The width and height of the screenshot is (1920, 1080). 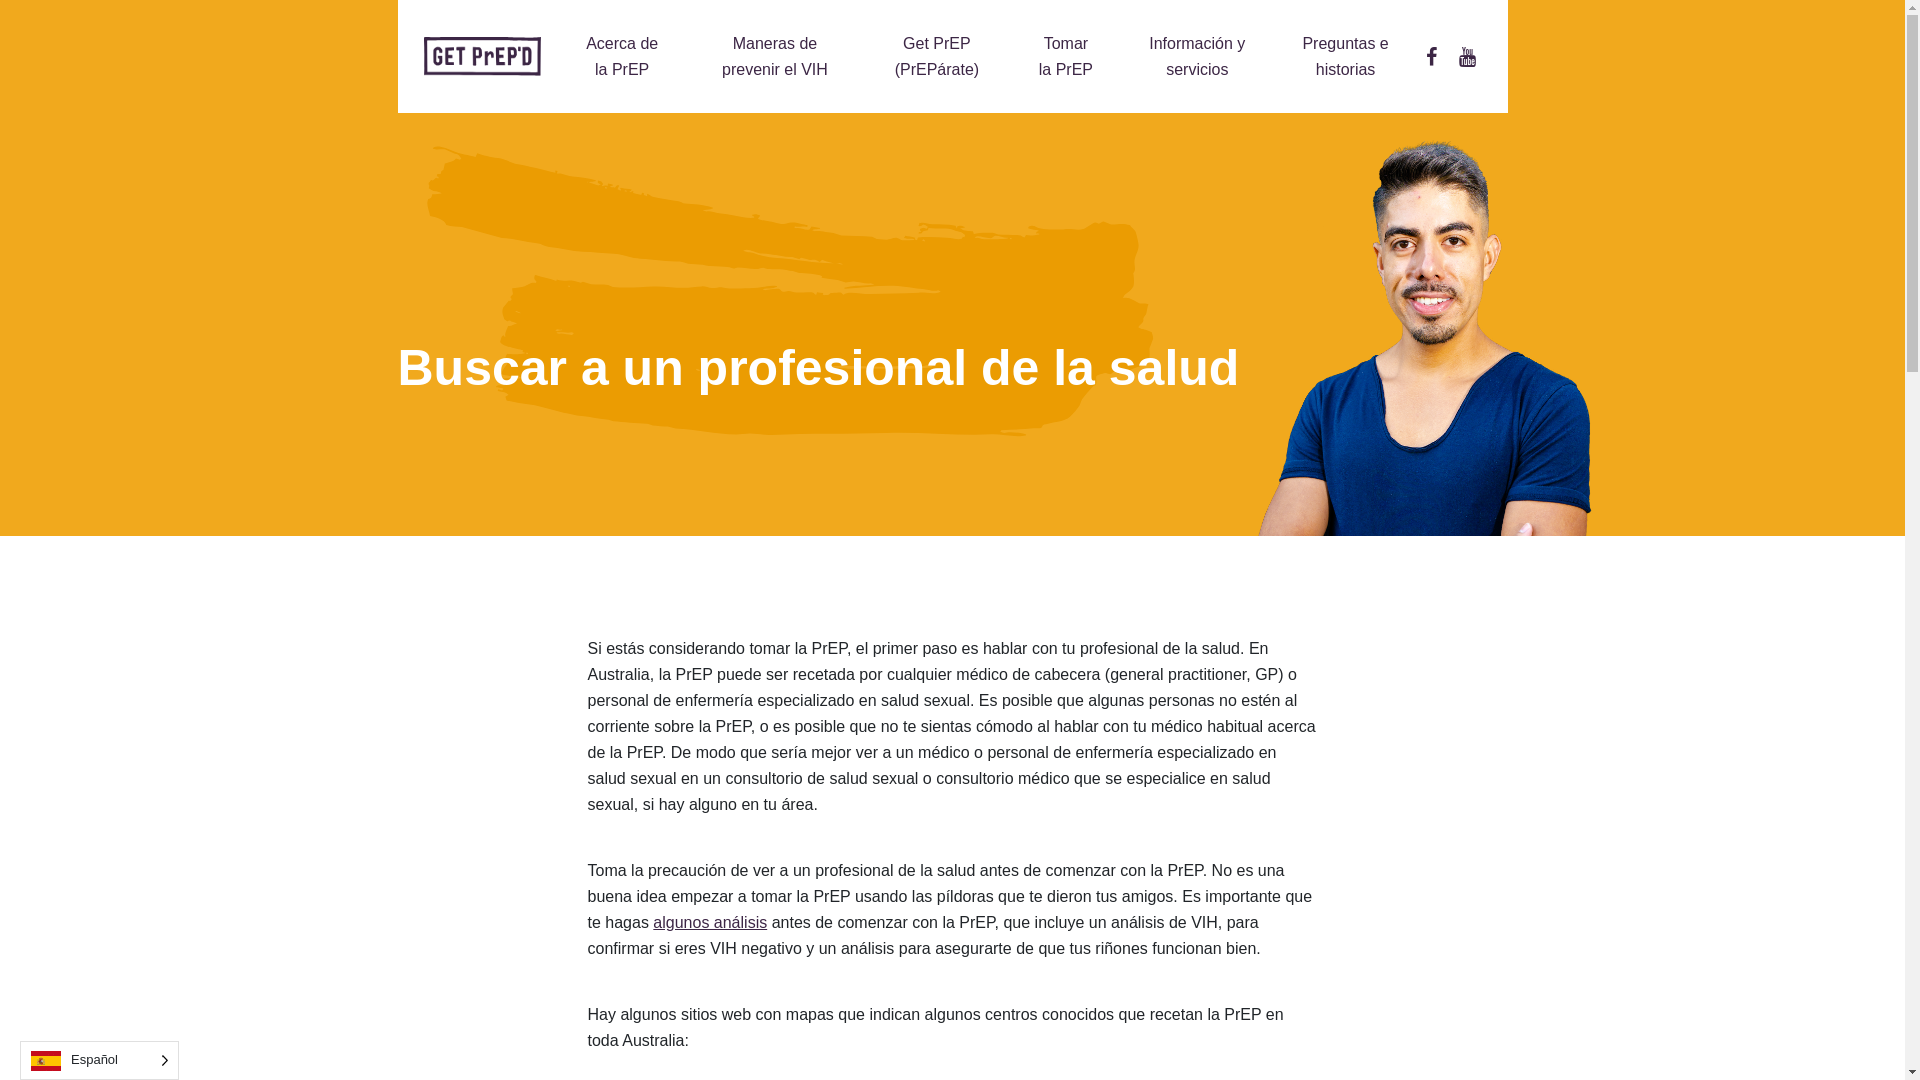 I want to click on Tomar la PrEP, so click(x=1066, y=56).